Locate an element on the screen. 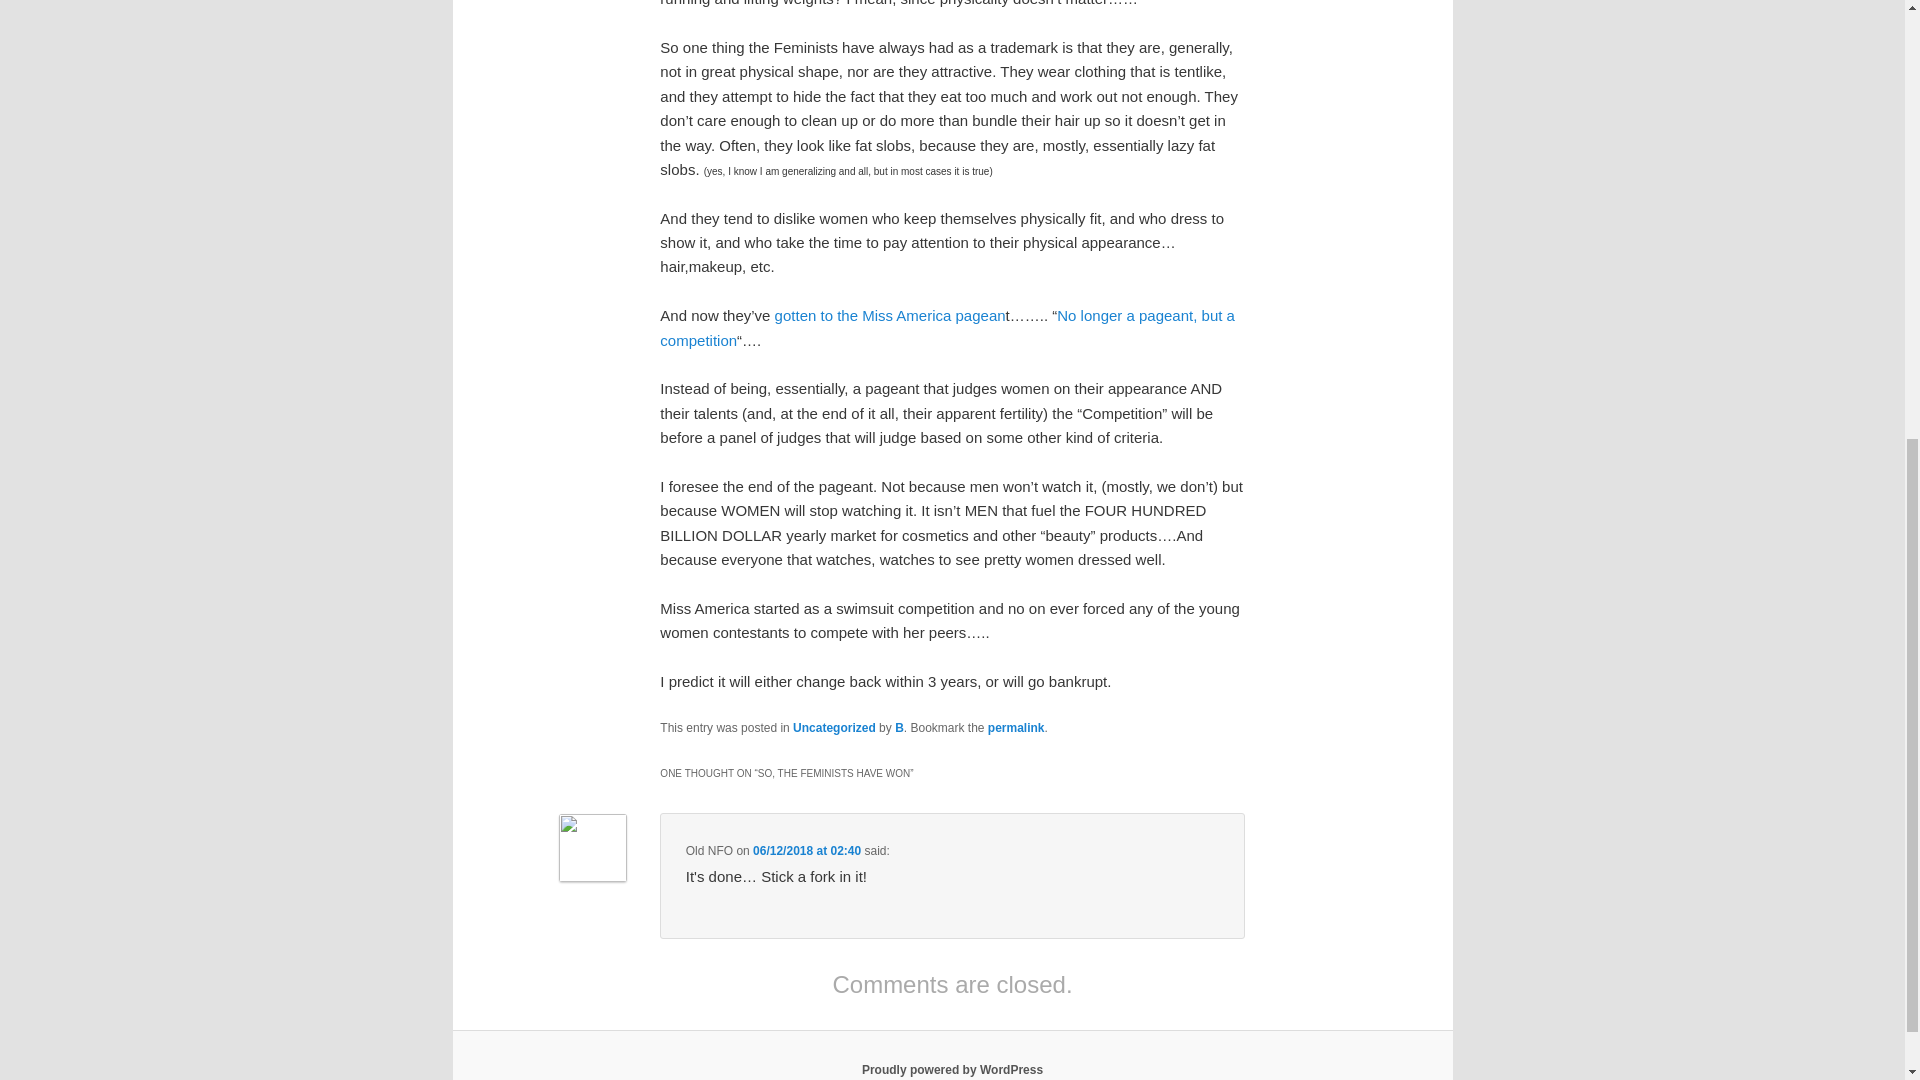  Proudly powered by WordPress is located at coordinates (952, 1069).